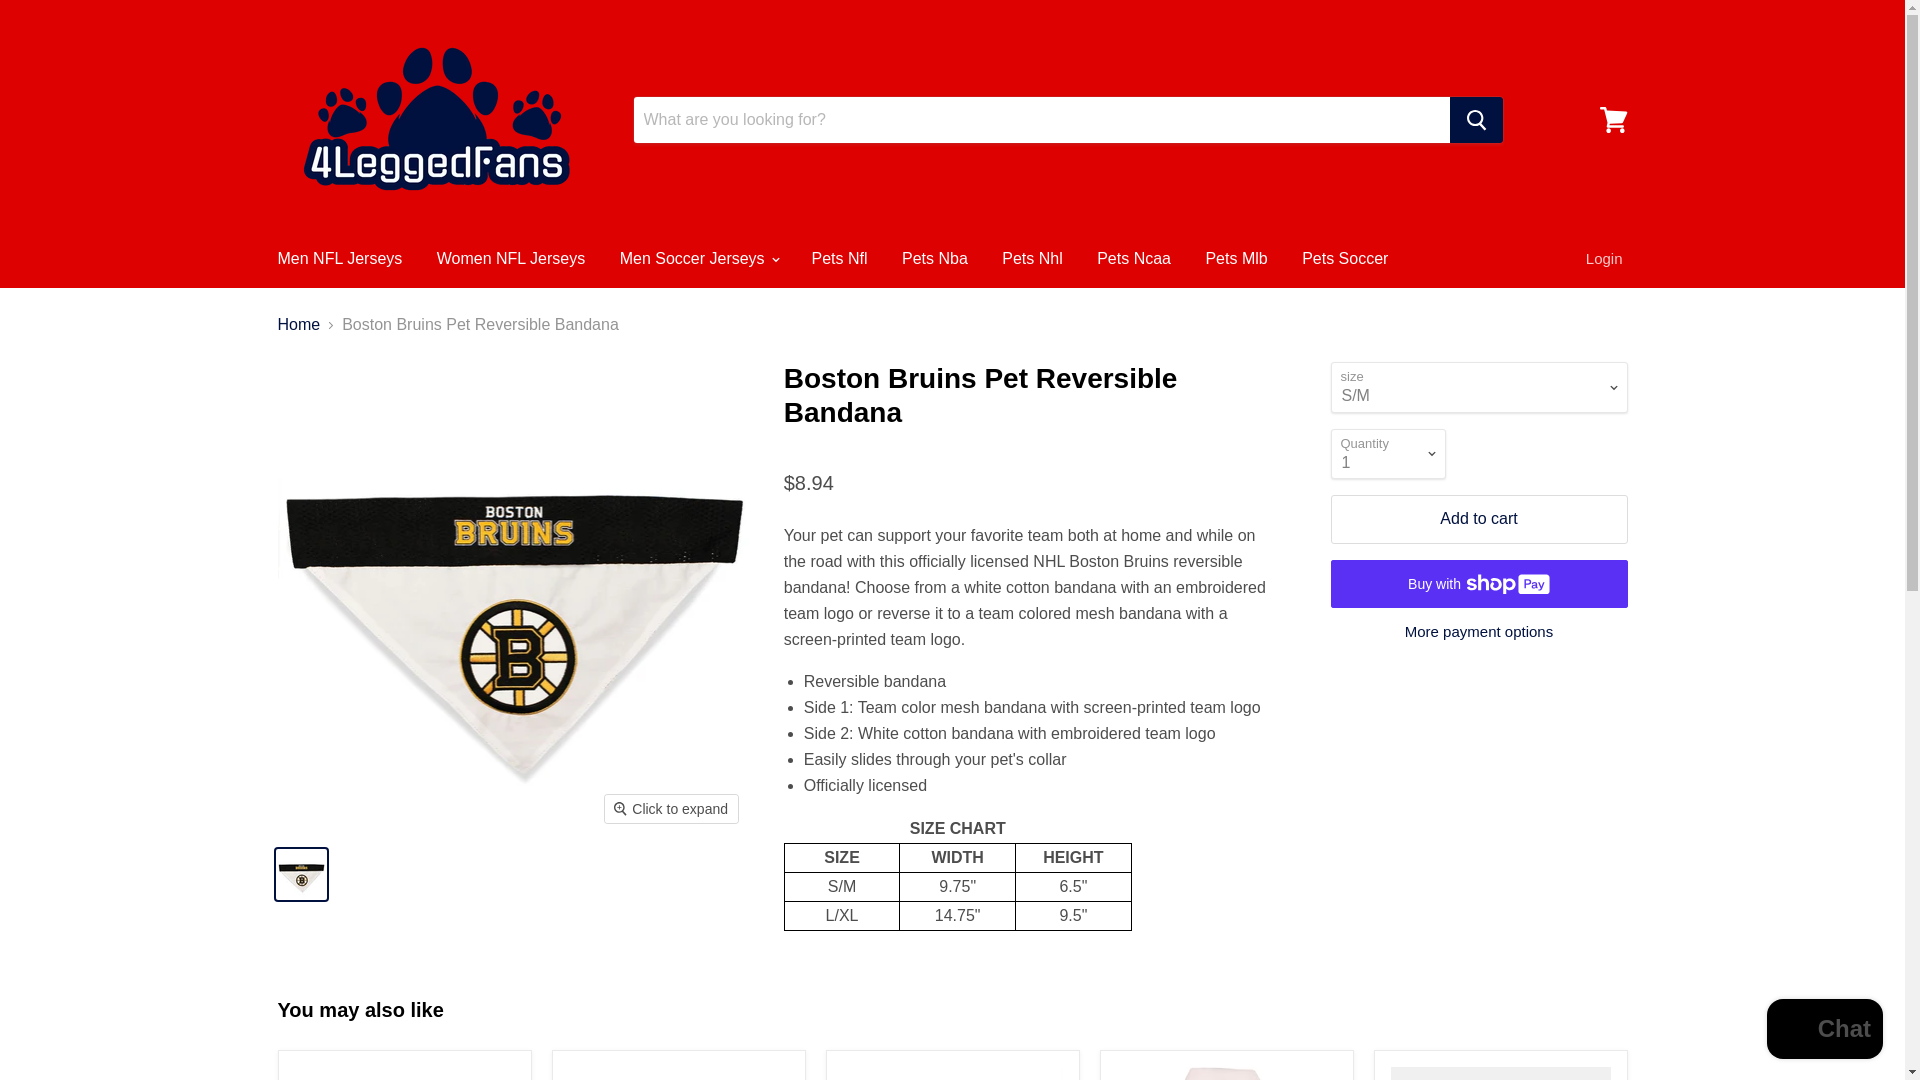 The image size is (1920, 1080). I want to click on Pets Nhl, so click(1032, 258).